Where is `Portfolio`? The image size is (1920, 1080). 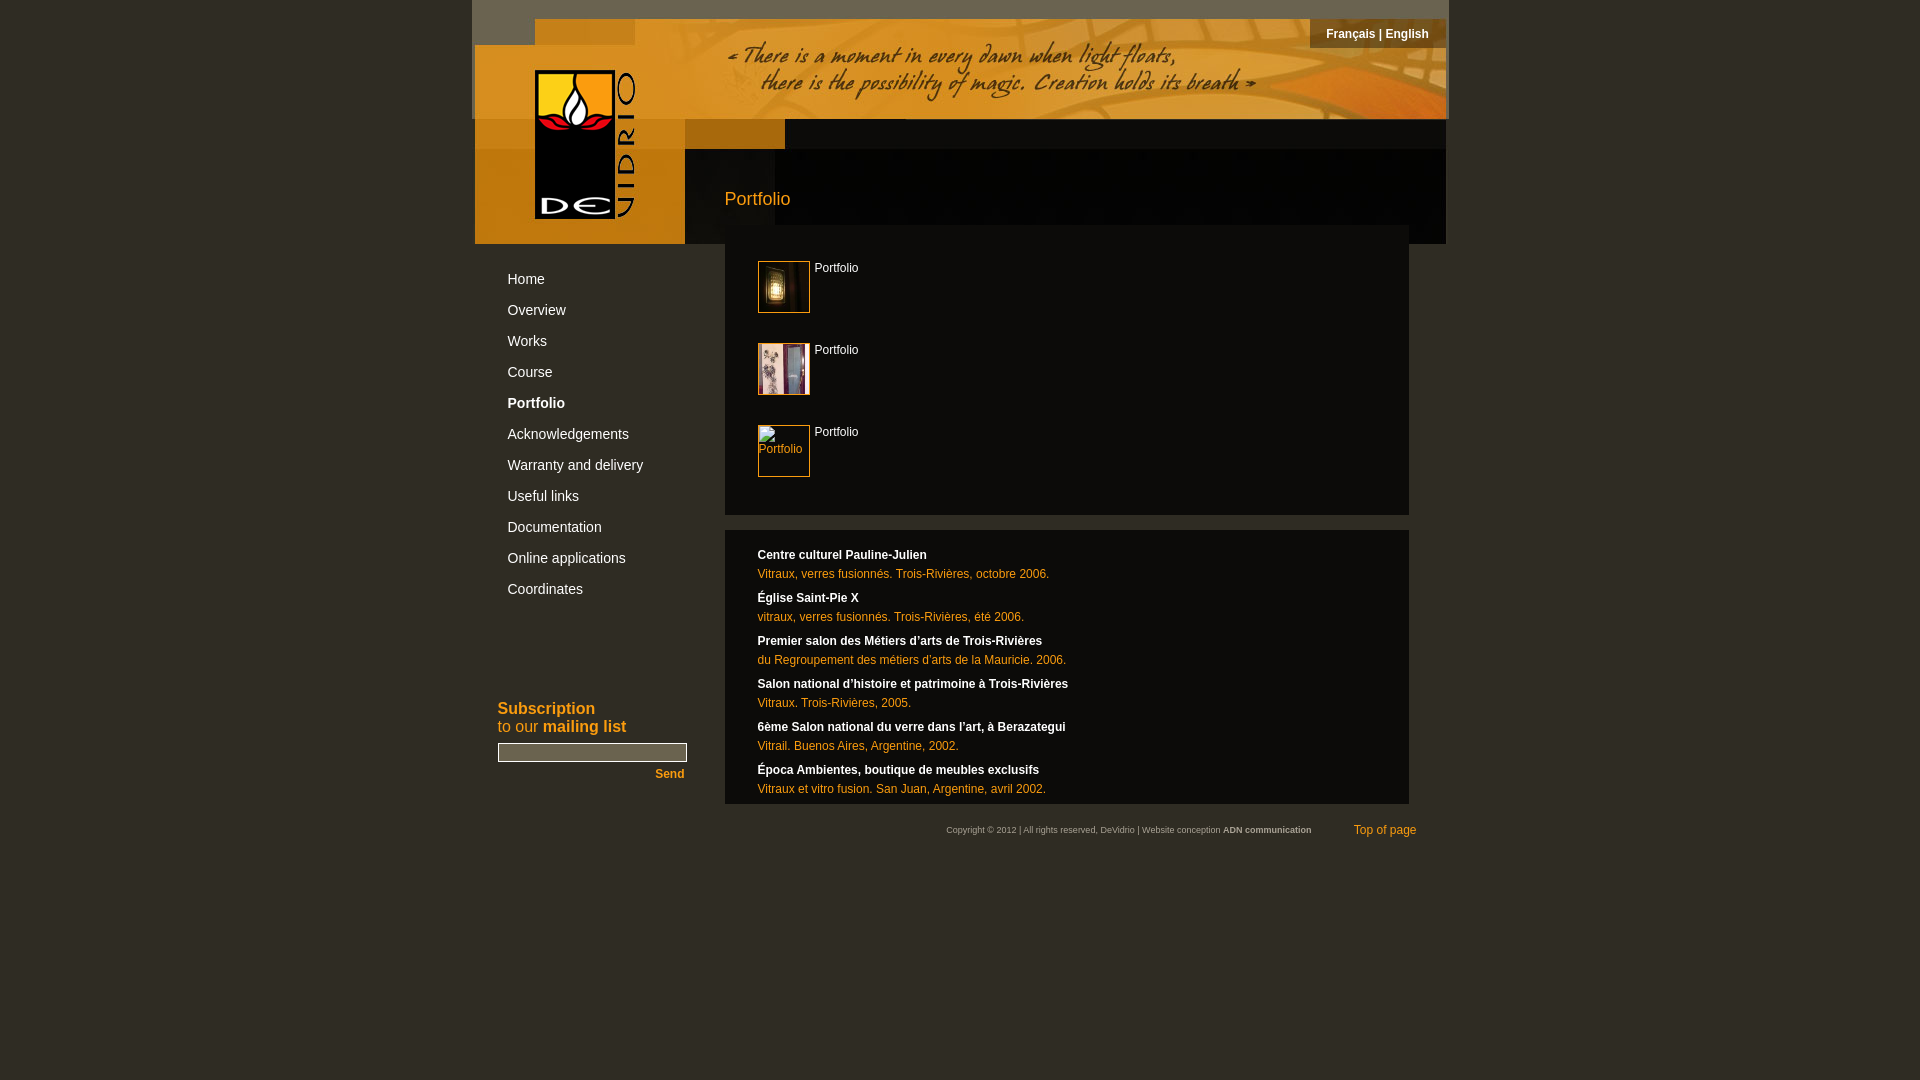
Portfolio is located at coordinates (592, 404).